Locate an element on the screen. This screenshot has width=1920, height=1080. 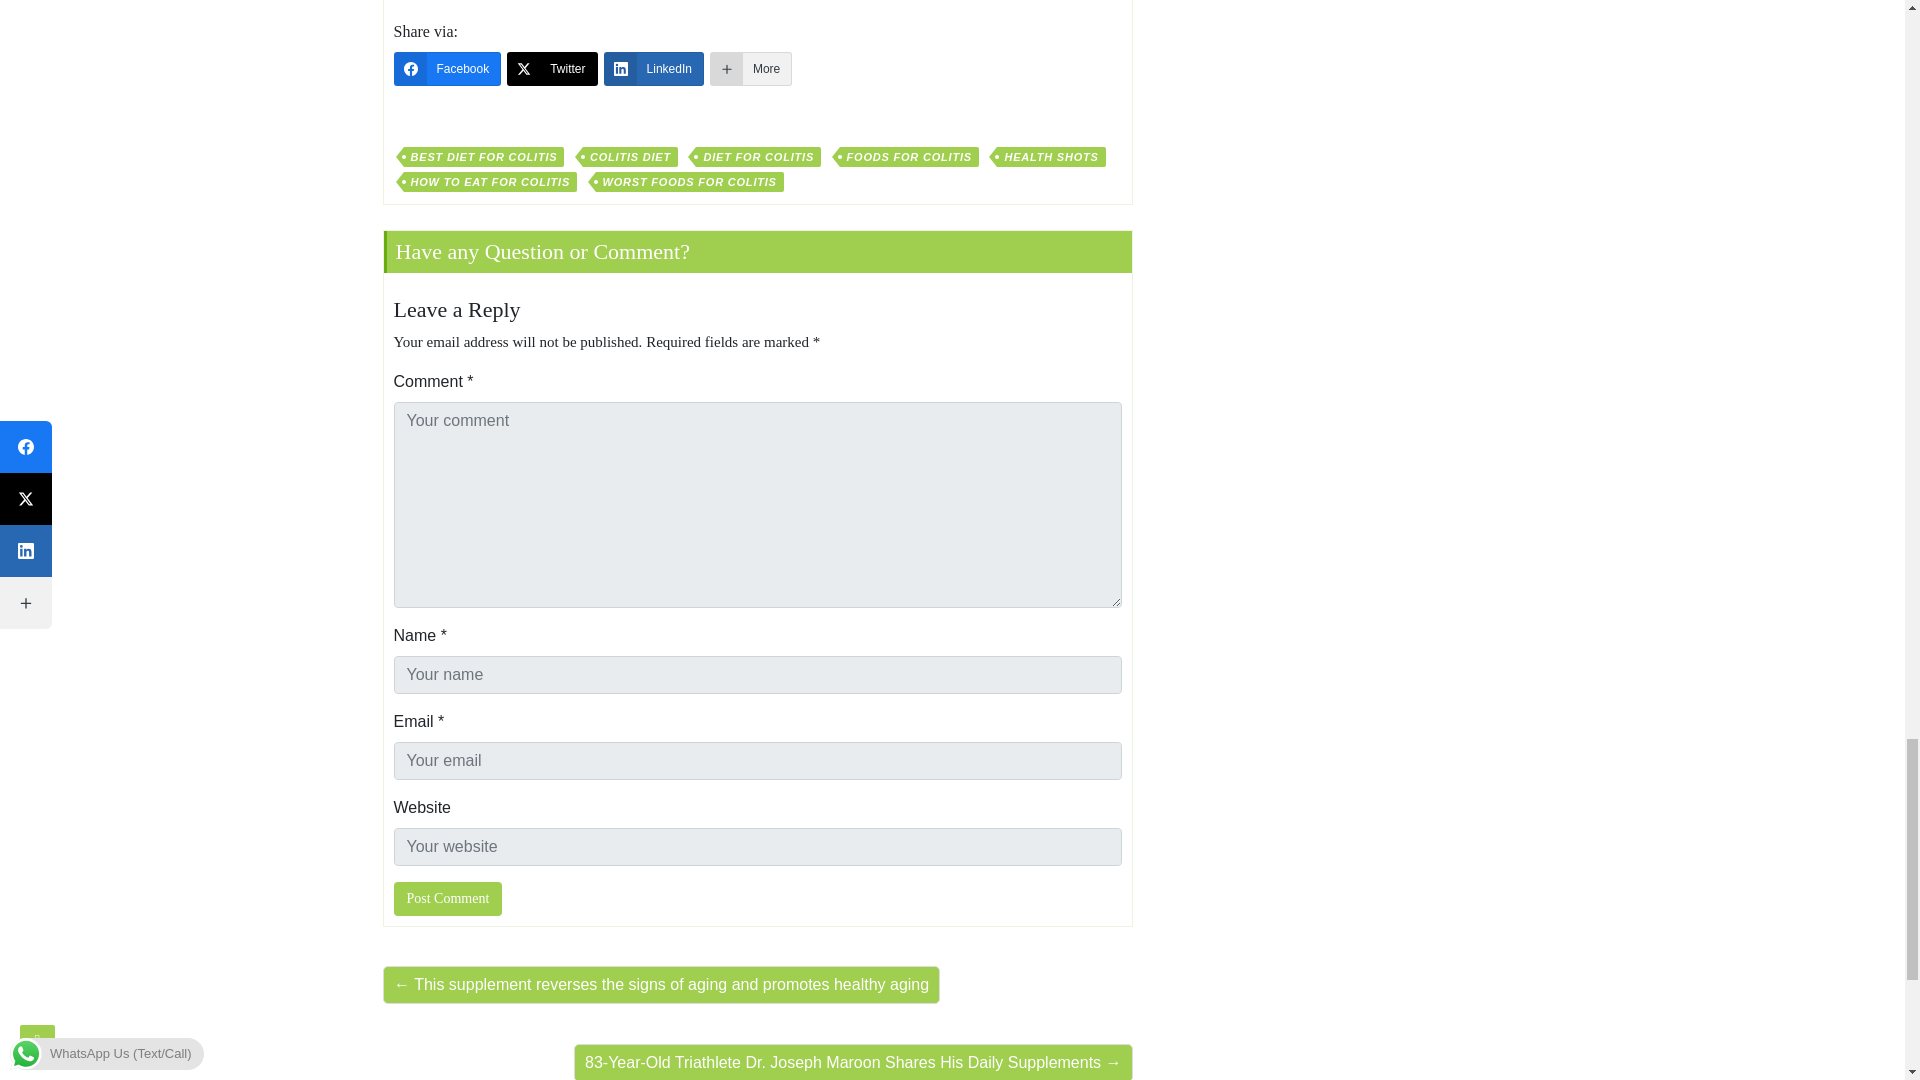
Post Comment is located at coordinates (448, 898).